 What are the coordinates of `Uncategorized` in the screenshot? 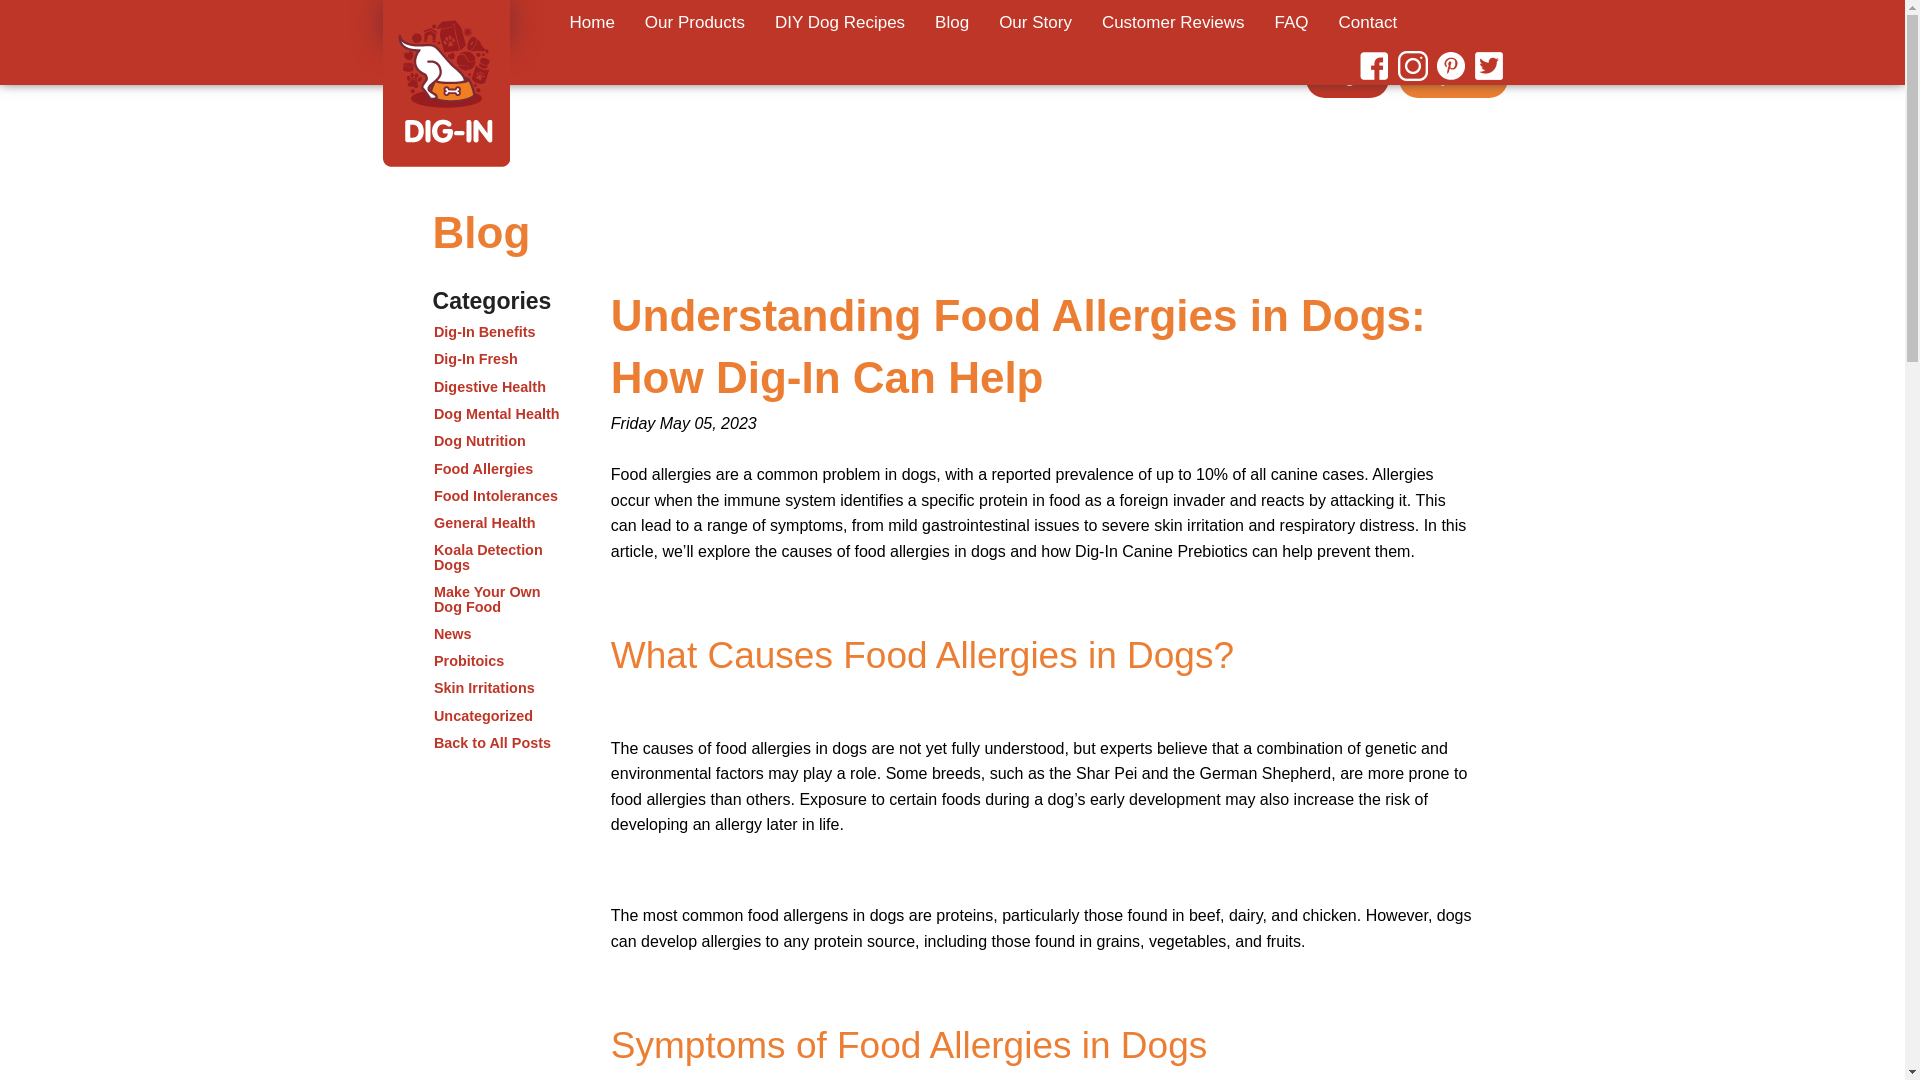 It's located at (502, 716).